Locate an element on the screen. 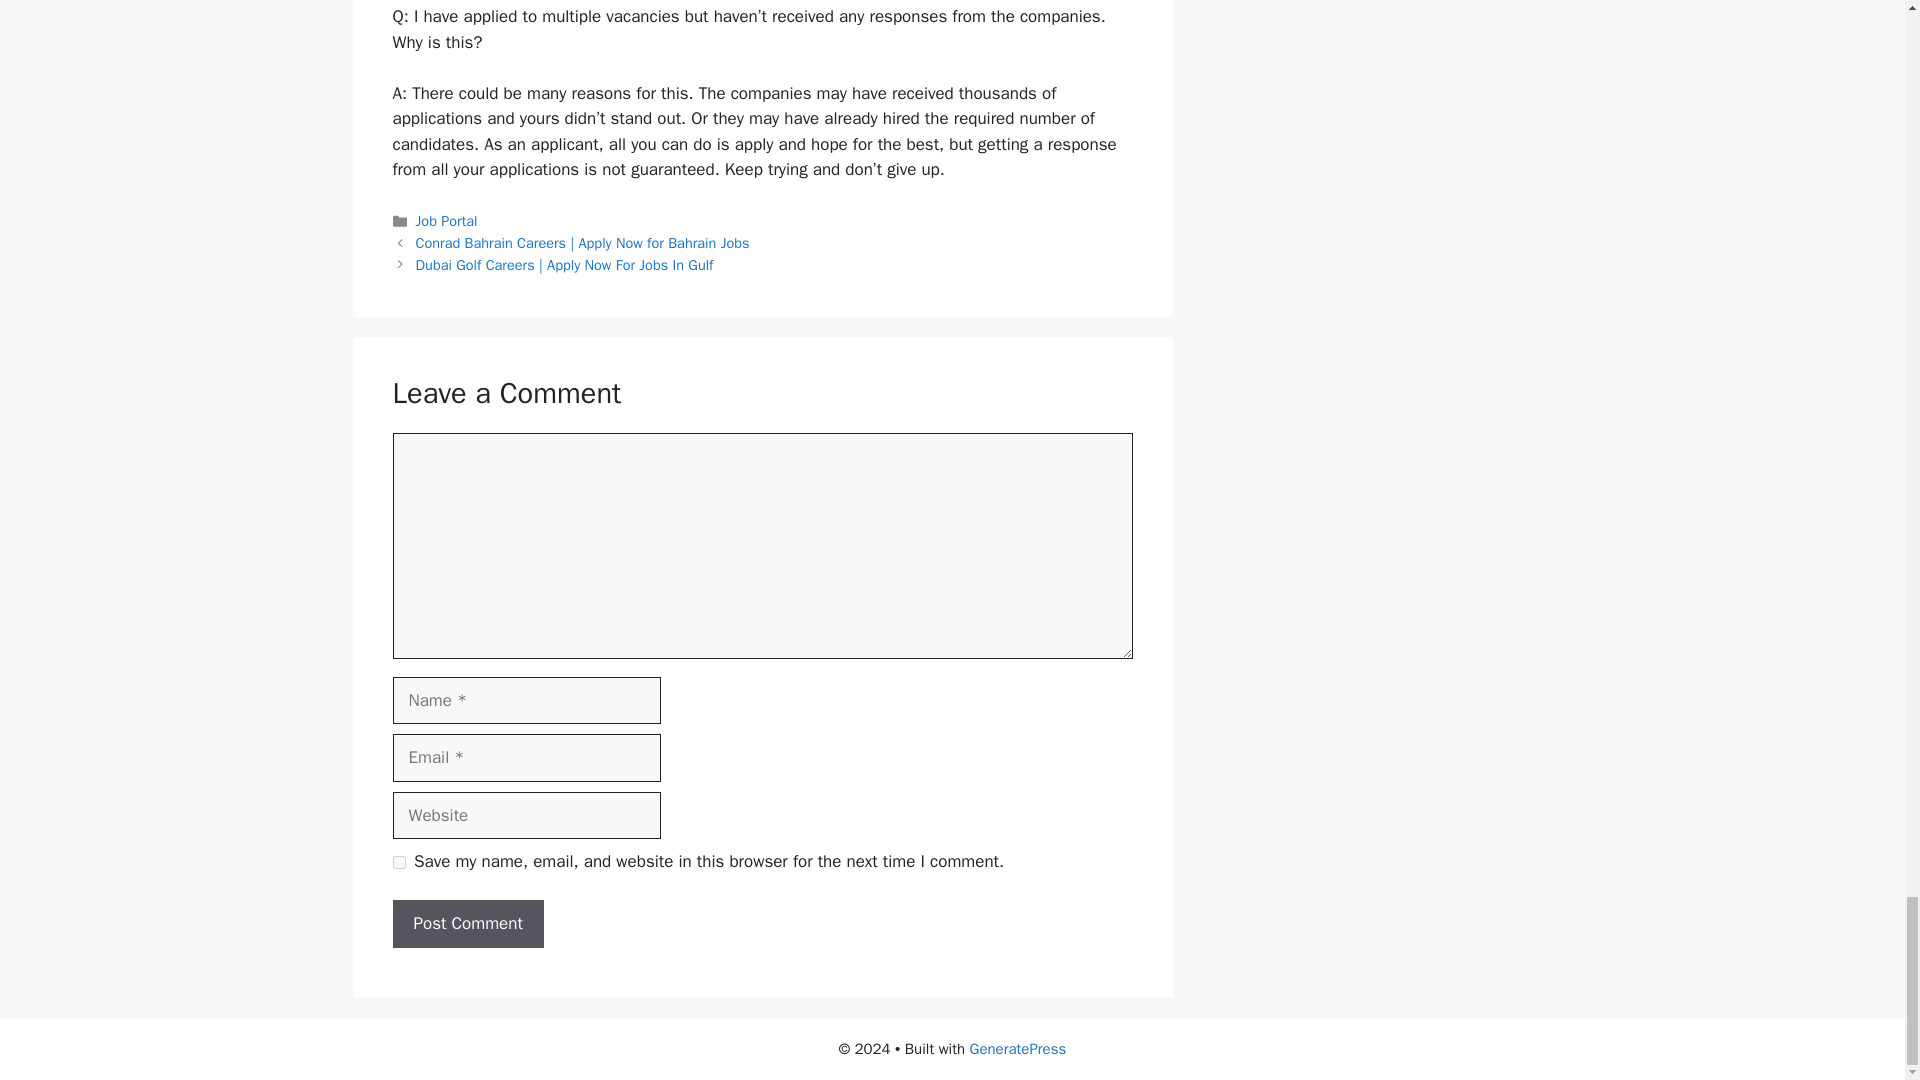 Image resolution: width=1920 pixels, height=1080 pixels. GeneratePress is located at coordinates (1018, 1049).